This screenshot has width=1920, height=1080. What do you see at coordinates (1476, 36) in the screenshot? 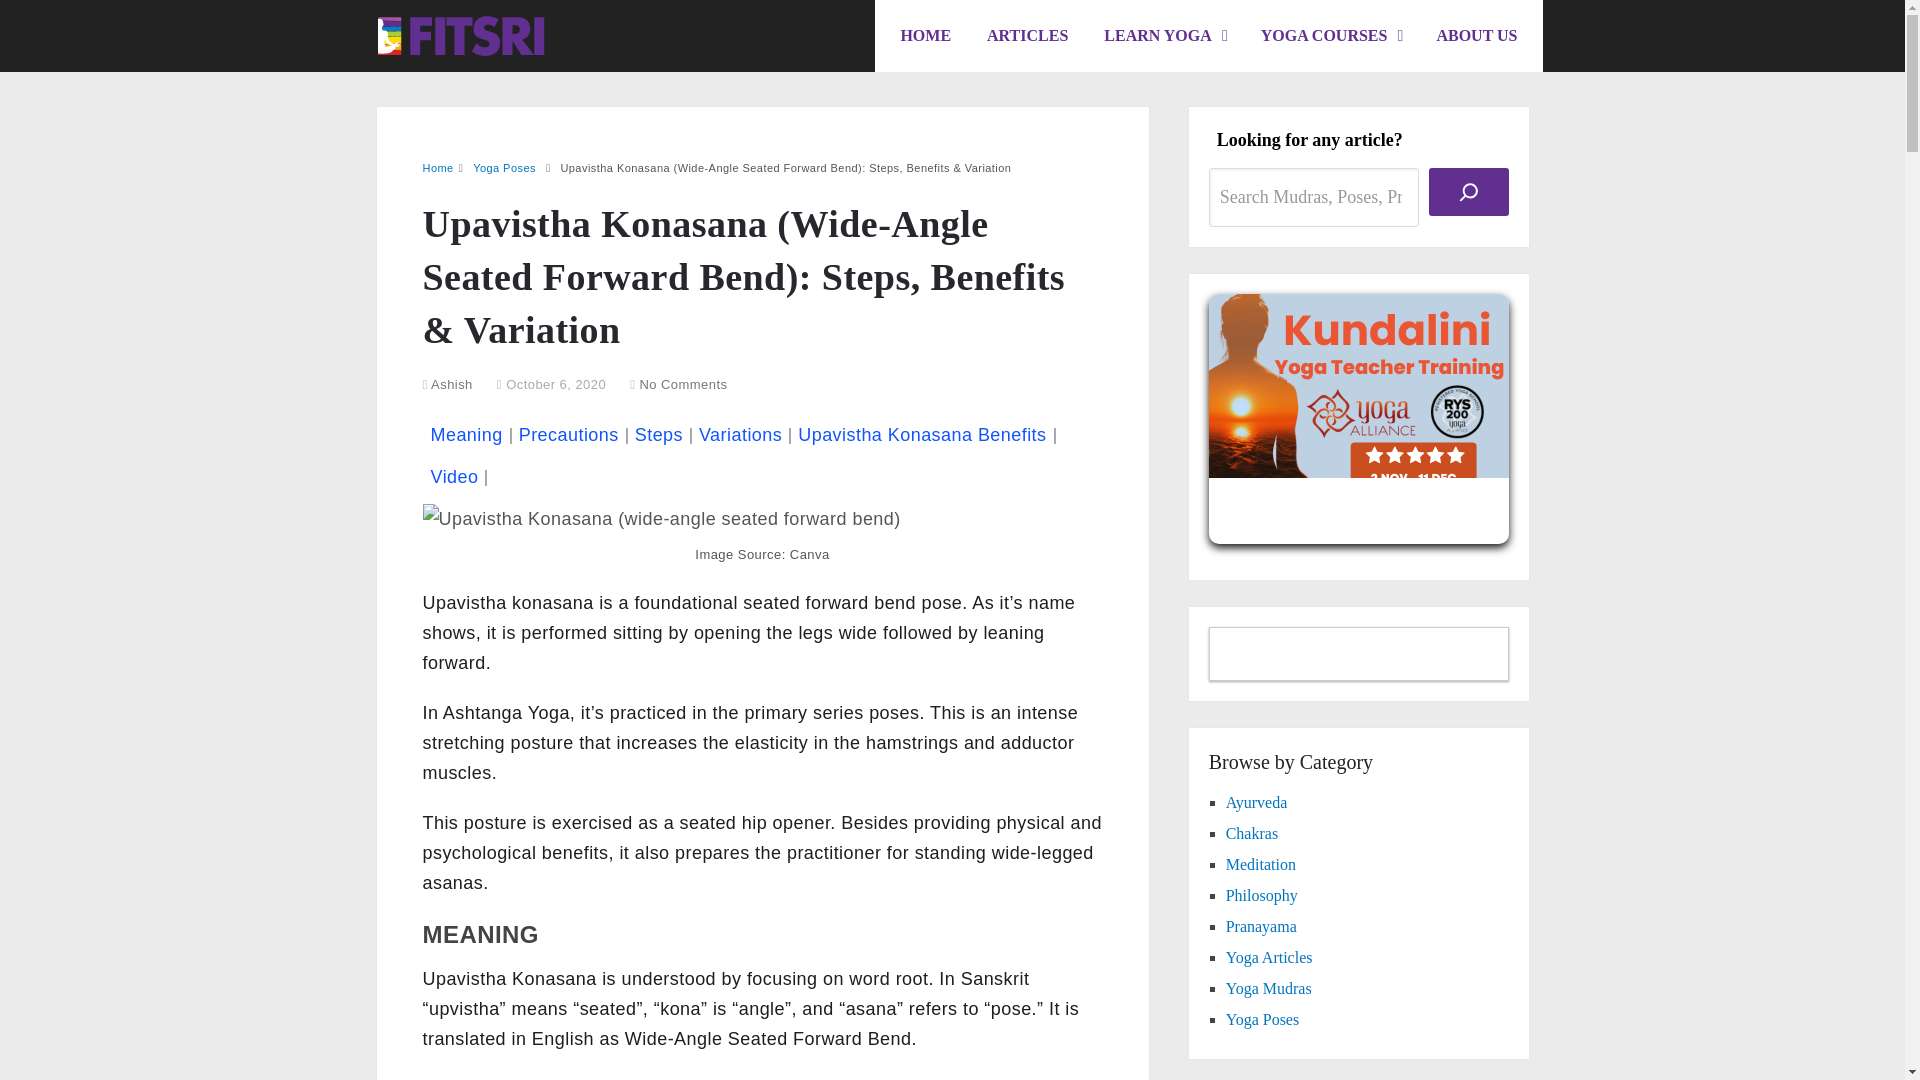
I see `ABOUT US` at bounding box center [1476, 36].